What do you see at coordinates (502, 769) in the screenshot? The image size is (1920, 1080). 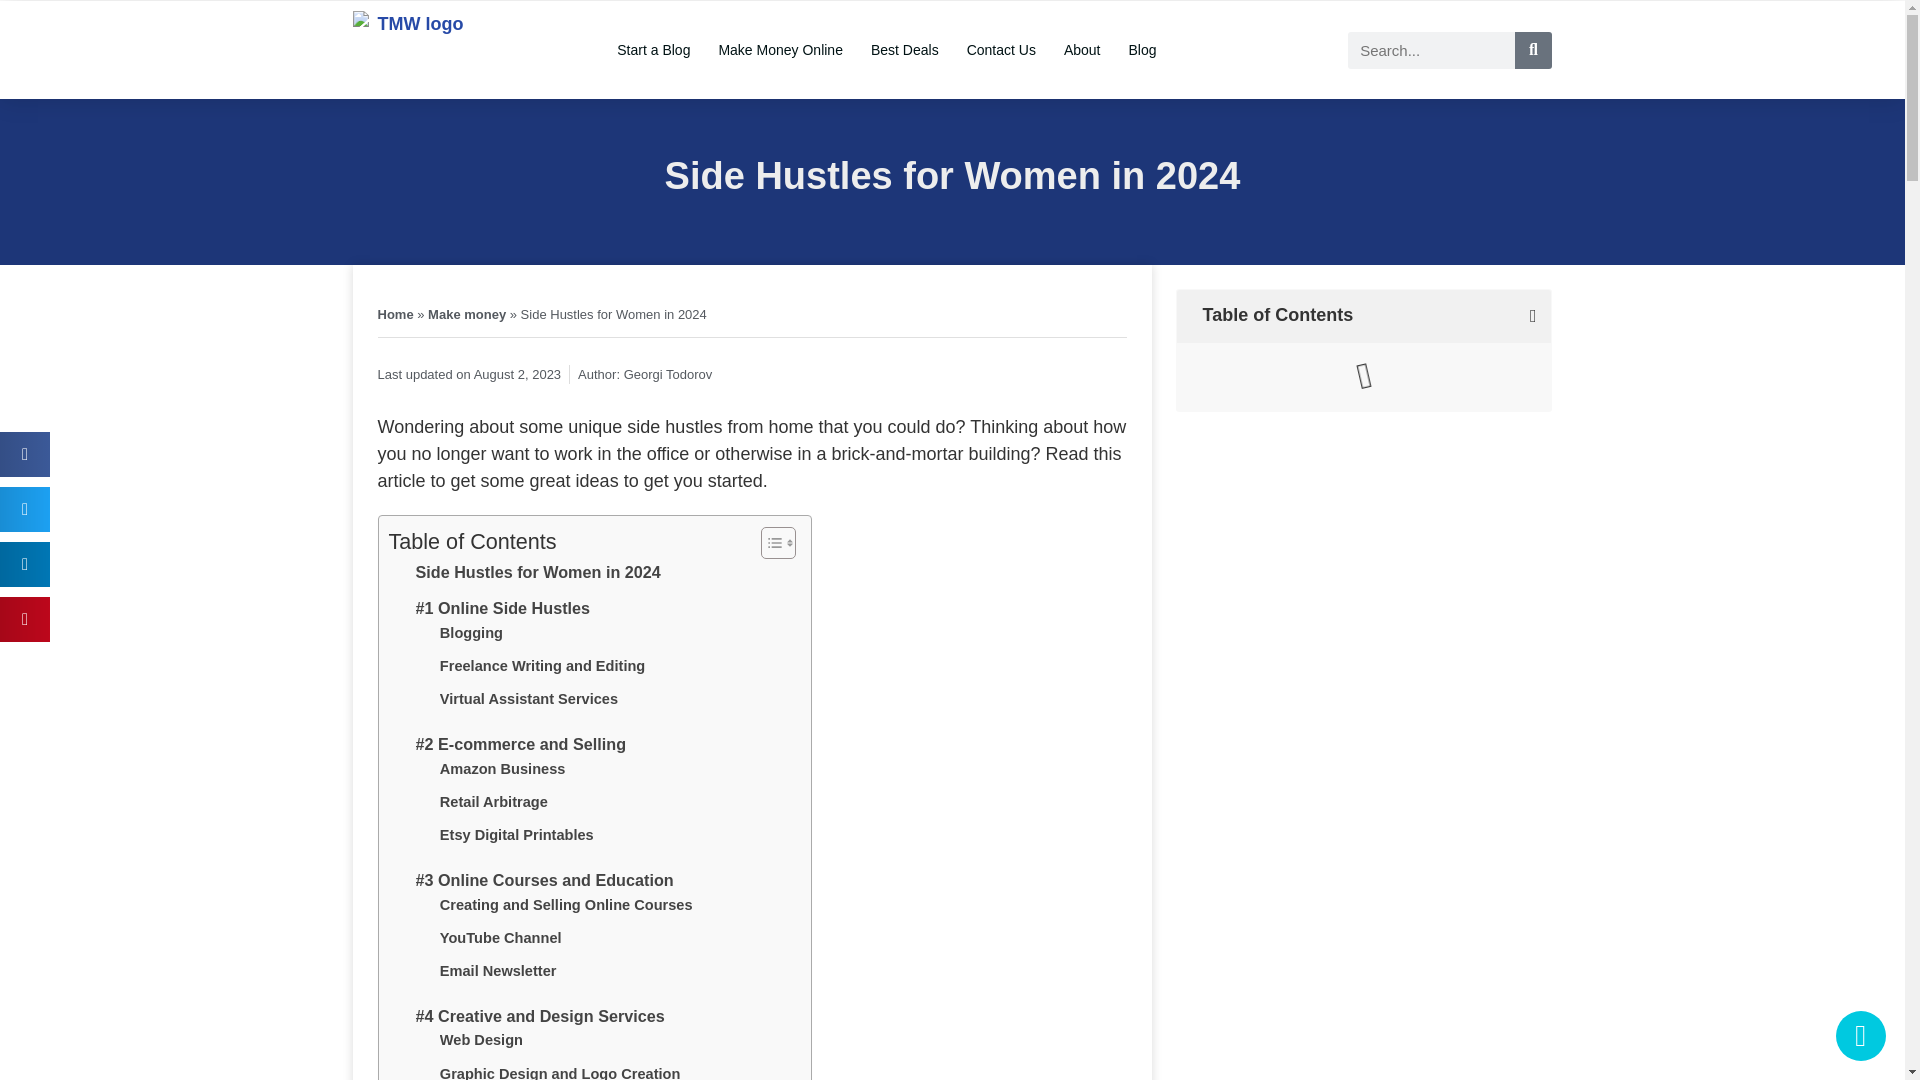 I see `Amazon Business` at bounding box center [502, 769].